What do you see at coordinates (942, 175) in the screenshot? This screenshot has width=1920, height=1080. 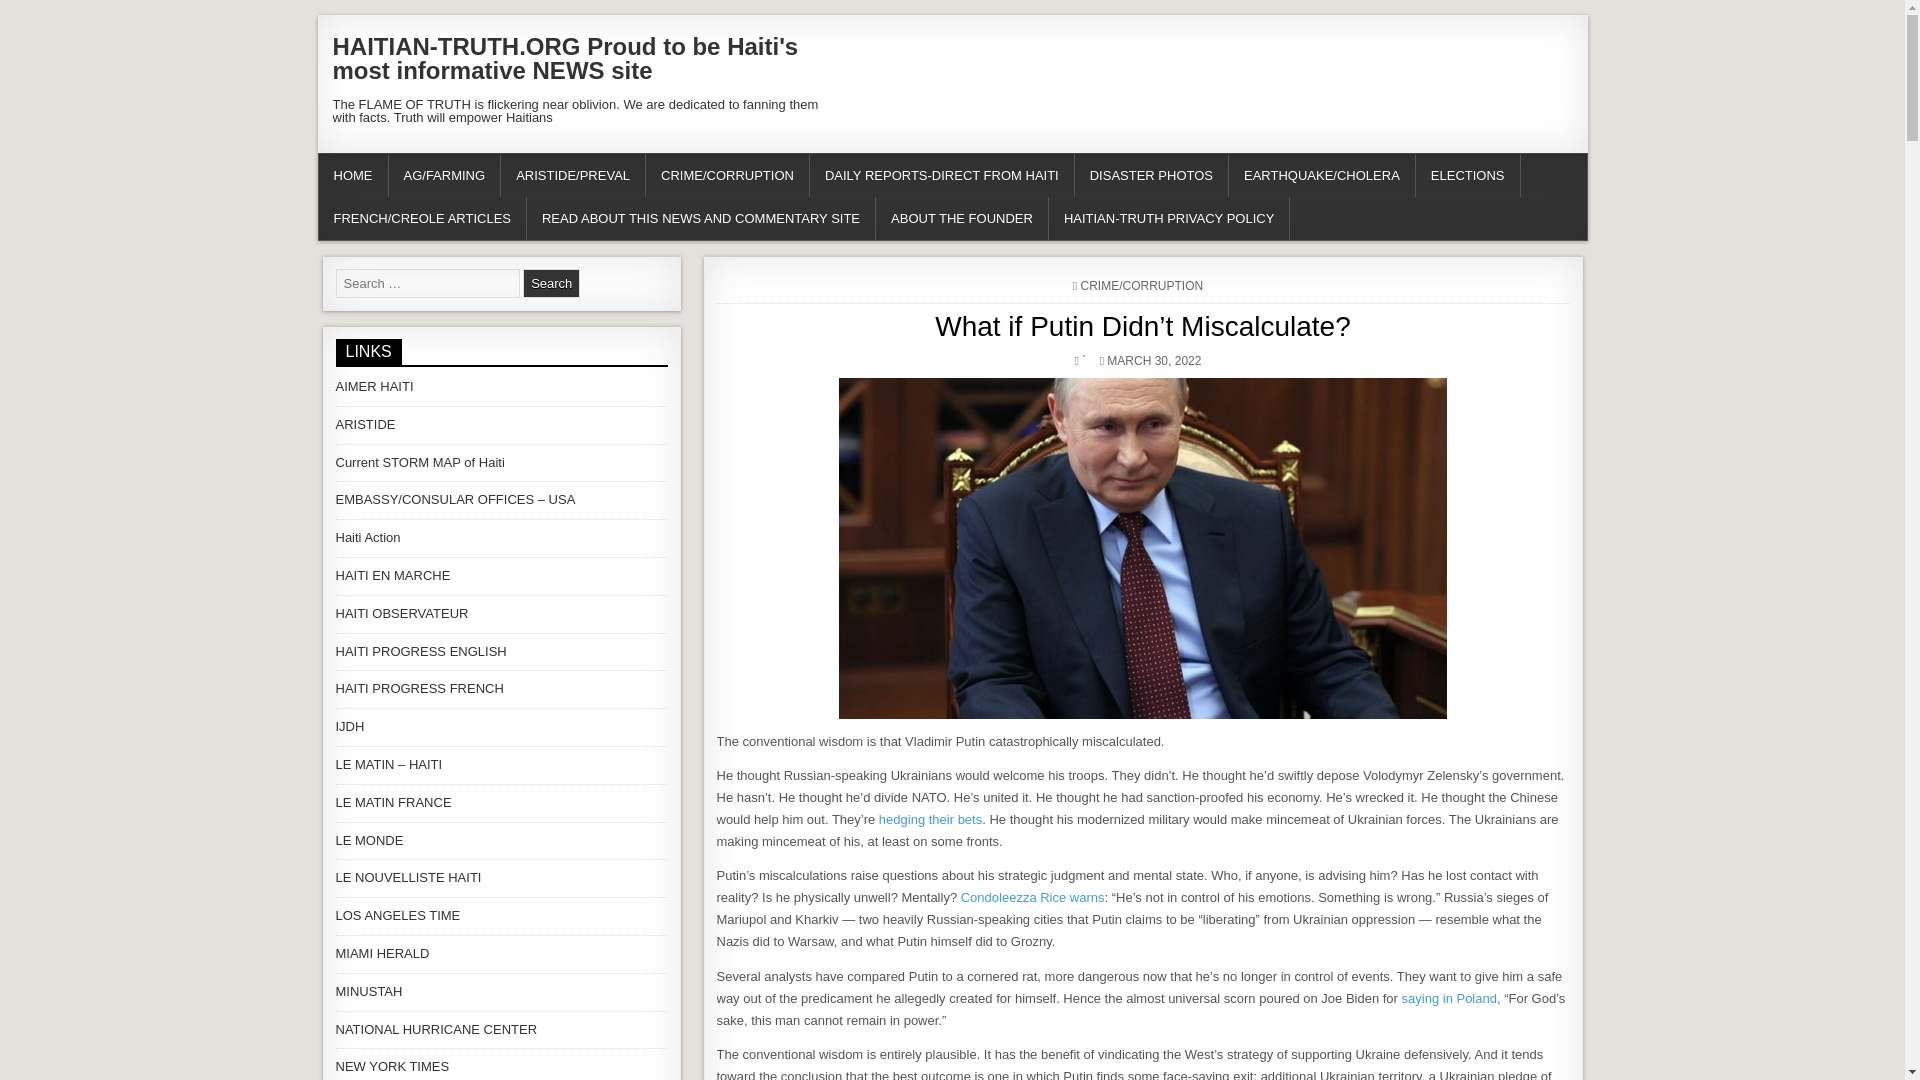 I see `DAILY REPORTS-DIRECT FROM HAITI` at bounding box center [942, 175].